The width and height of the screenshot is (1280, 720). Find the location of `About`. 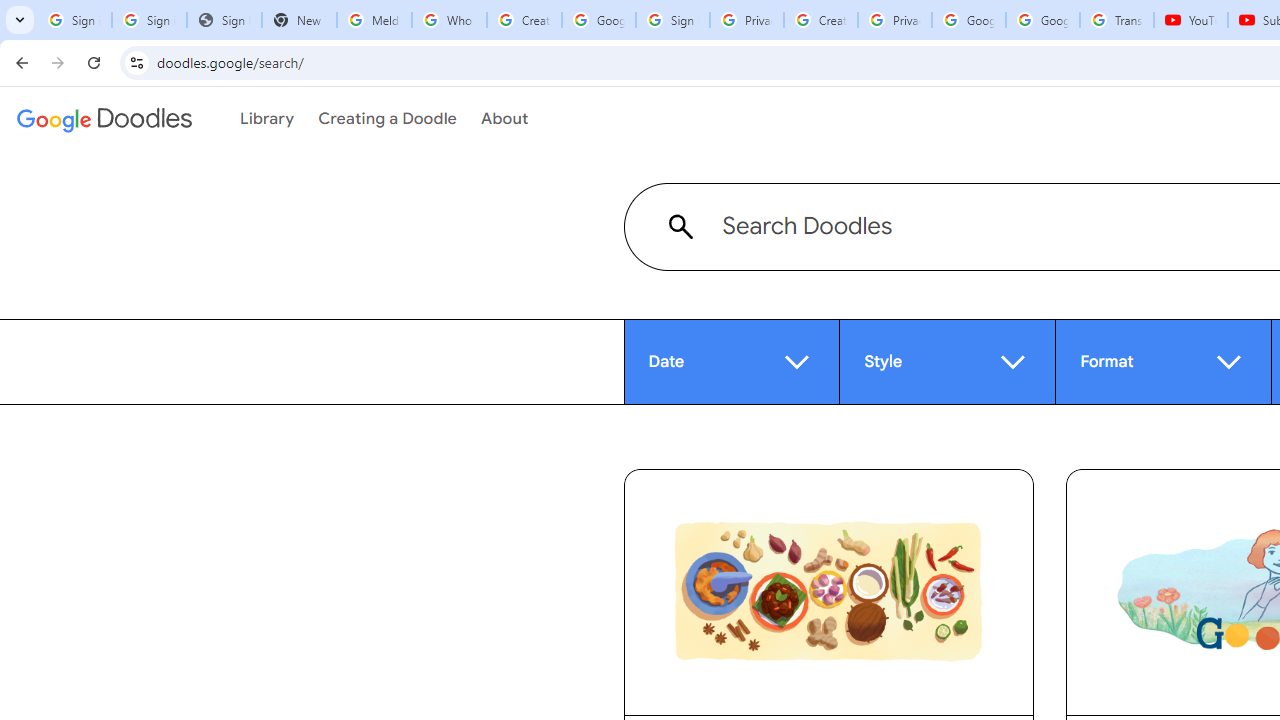

About is located at coordinates (504, 119).